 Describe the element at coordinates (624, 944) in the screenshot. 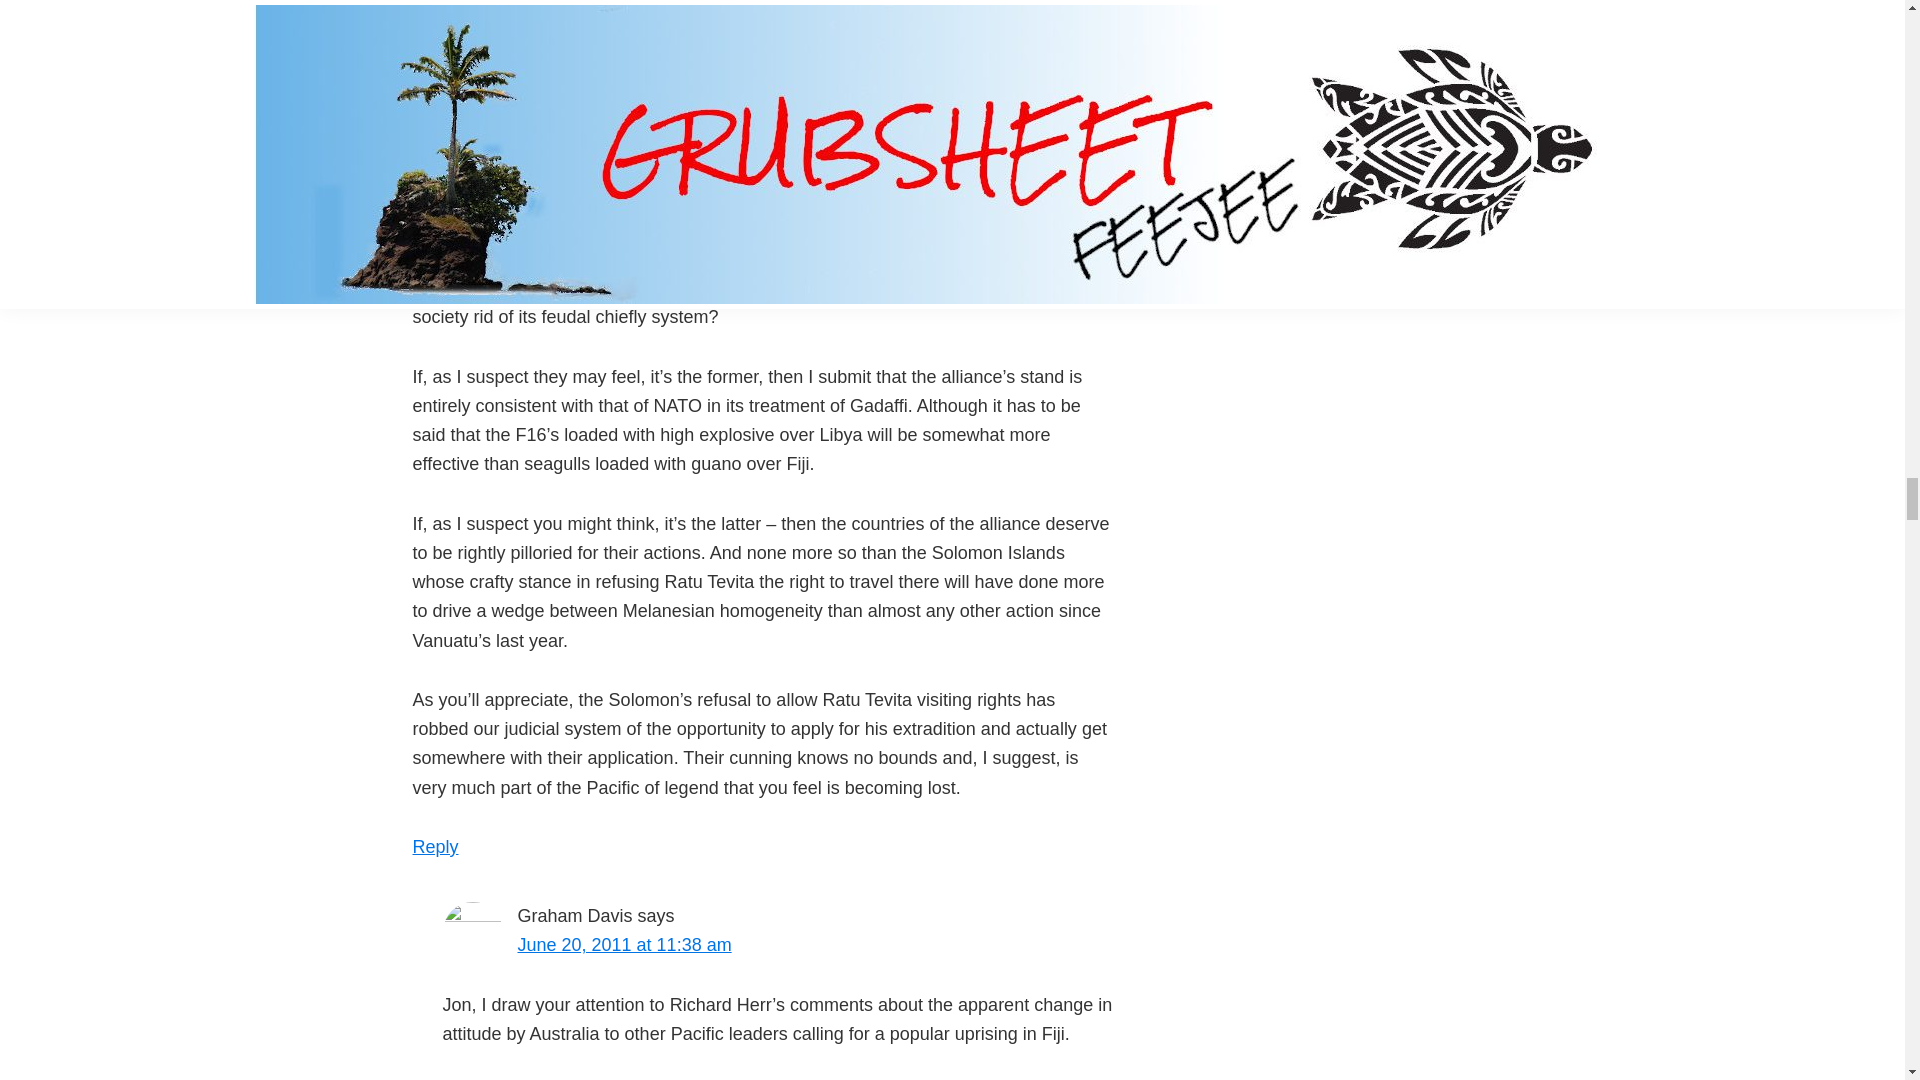

I see `June 20, 2011 at 11:38 am` at that location.